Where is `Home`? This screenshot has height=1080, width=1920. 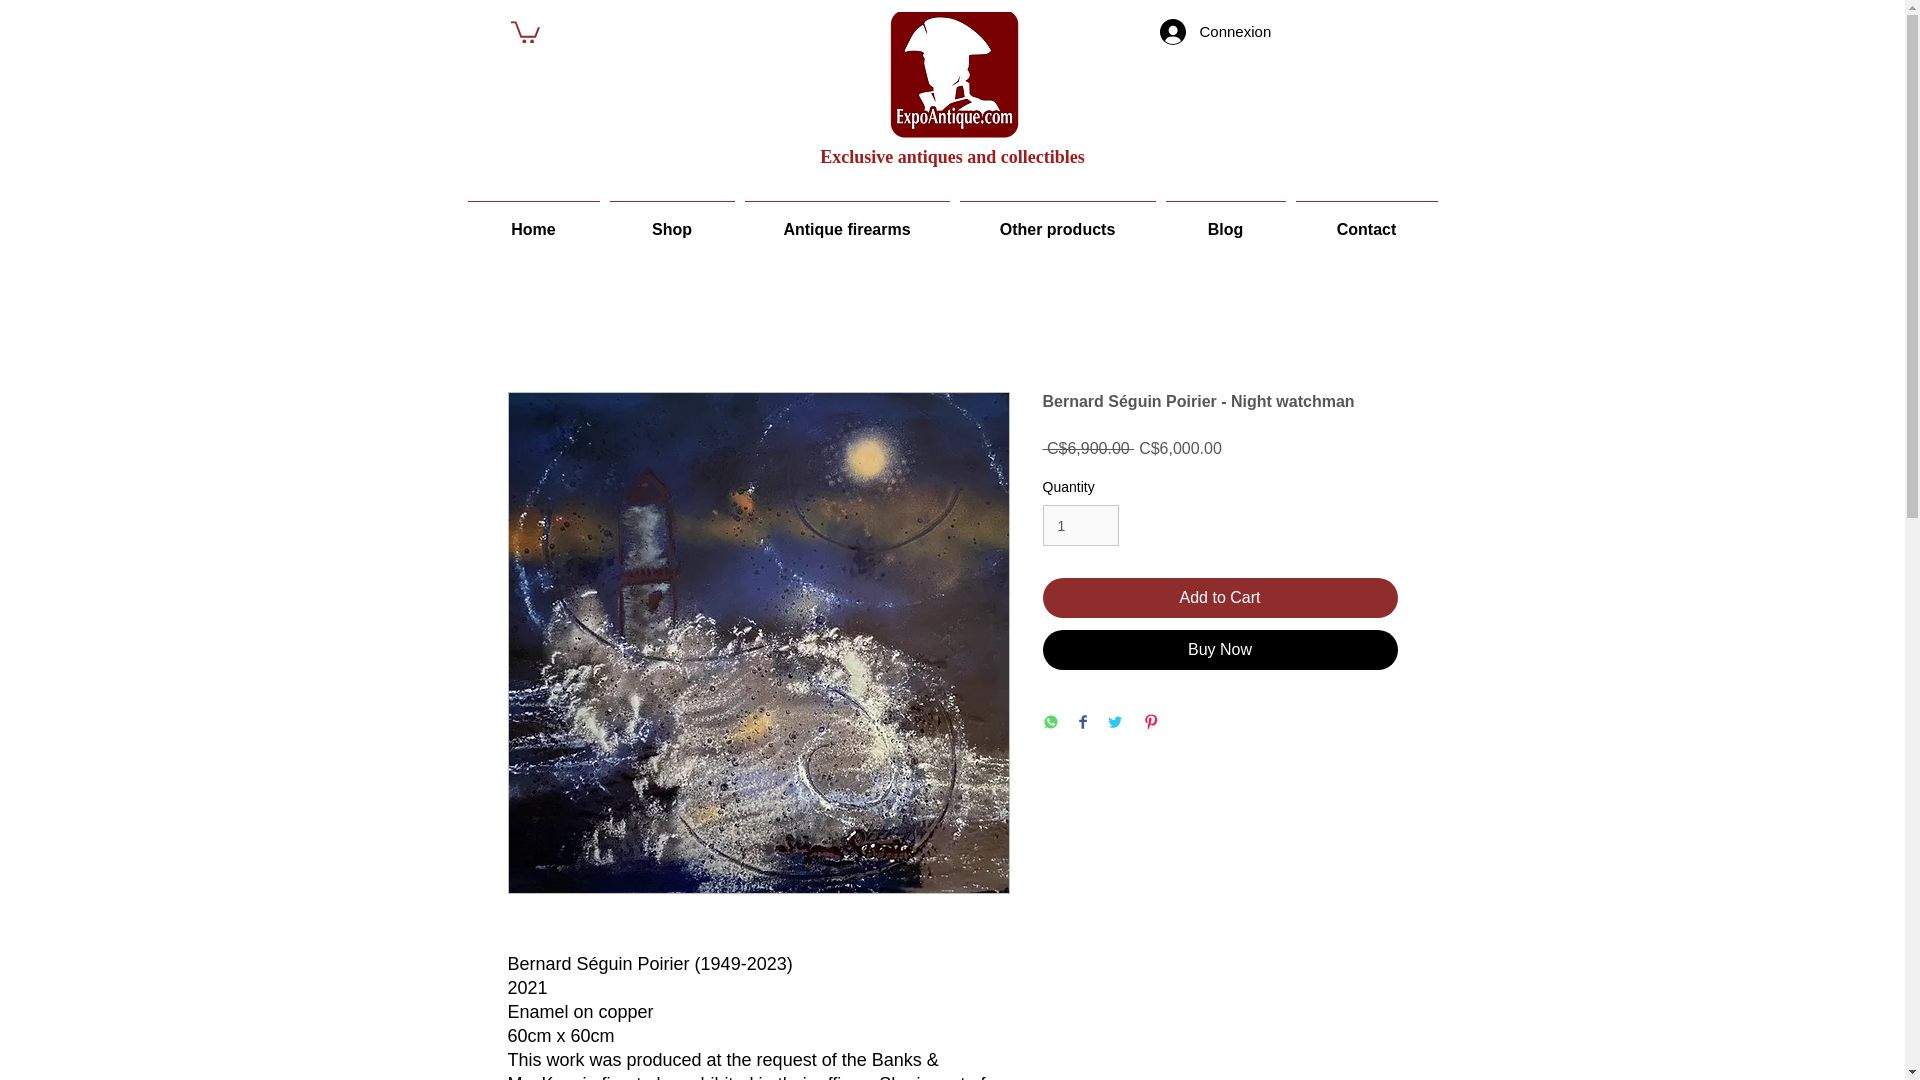 Home is located at coordinates (533, 219).